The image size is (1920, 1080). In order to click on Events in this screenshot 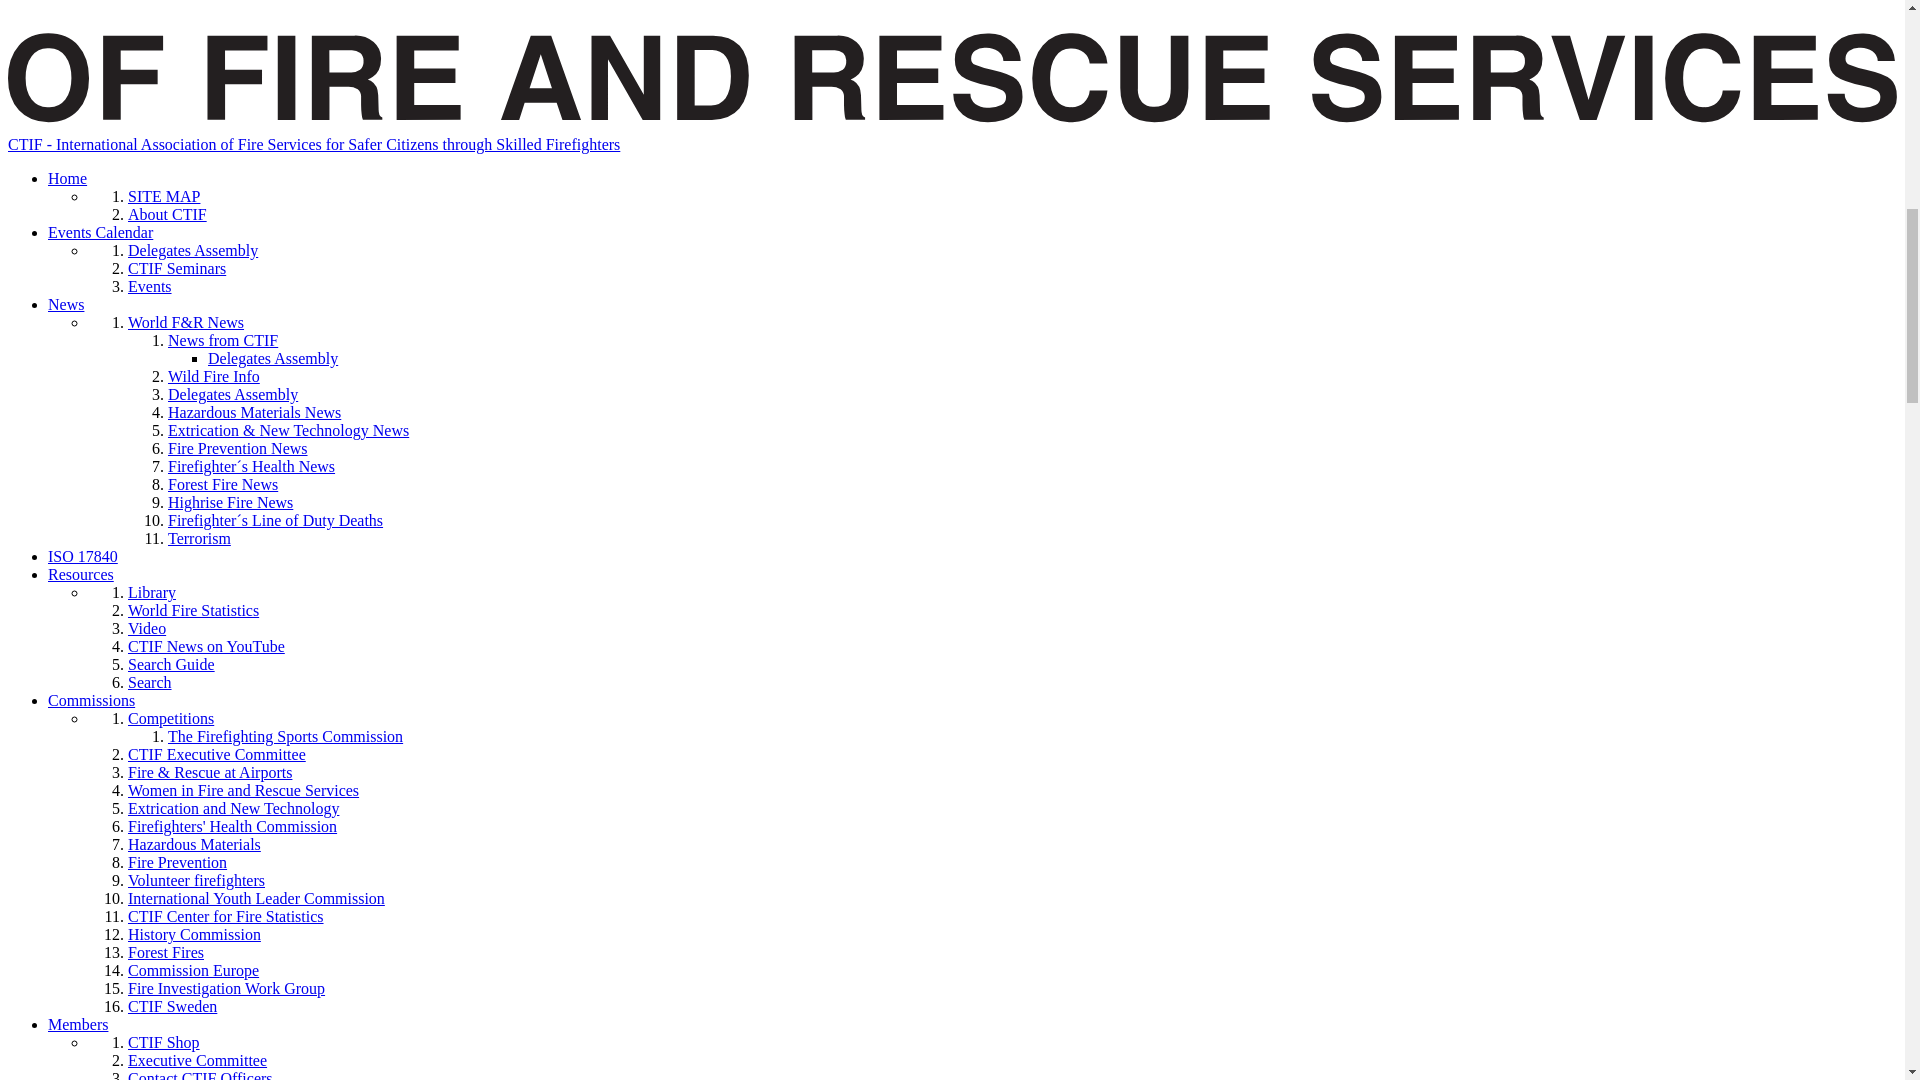, I will do `click(150, 286)`.